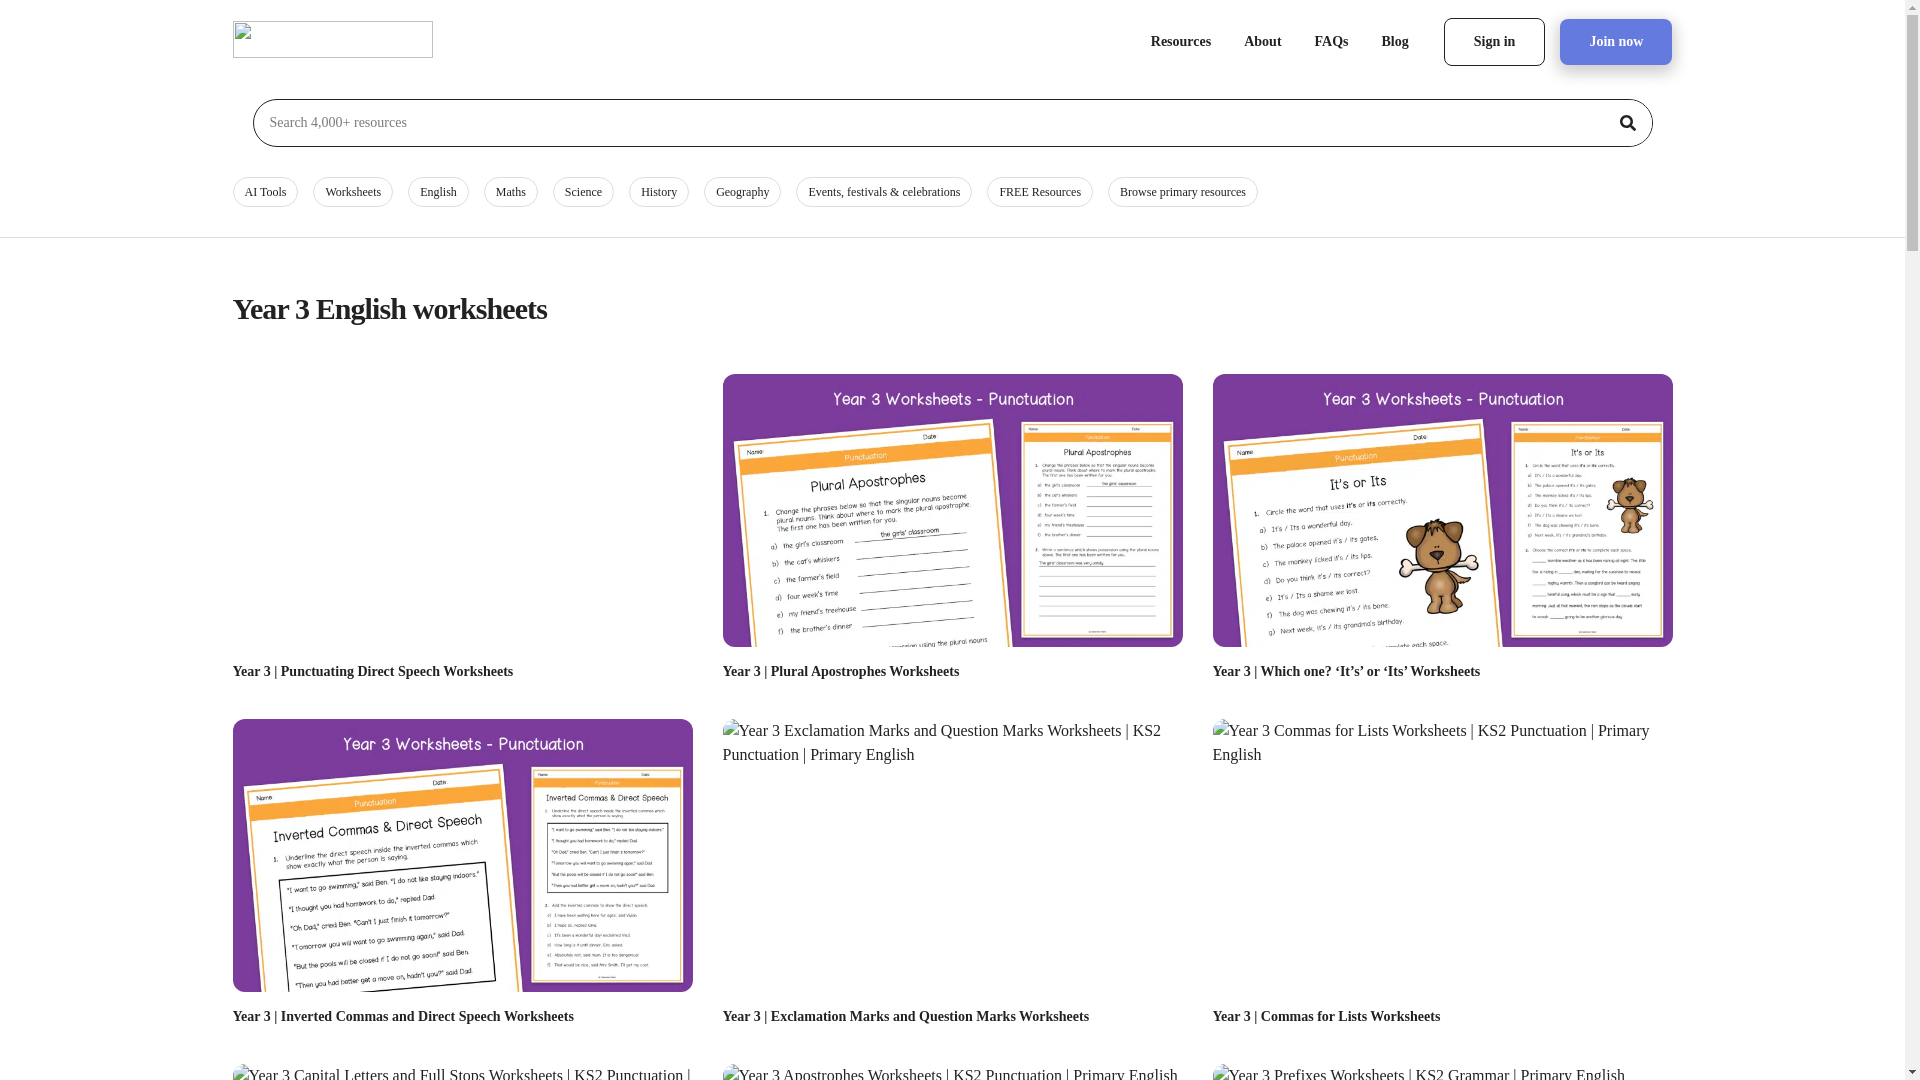 The image size is (1920, 1080). I want to click on Science, so click(583, 192).